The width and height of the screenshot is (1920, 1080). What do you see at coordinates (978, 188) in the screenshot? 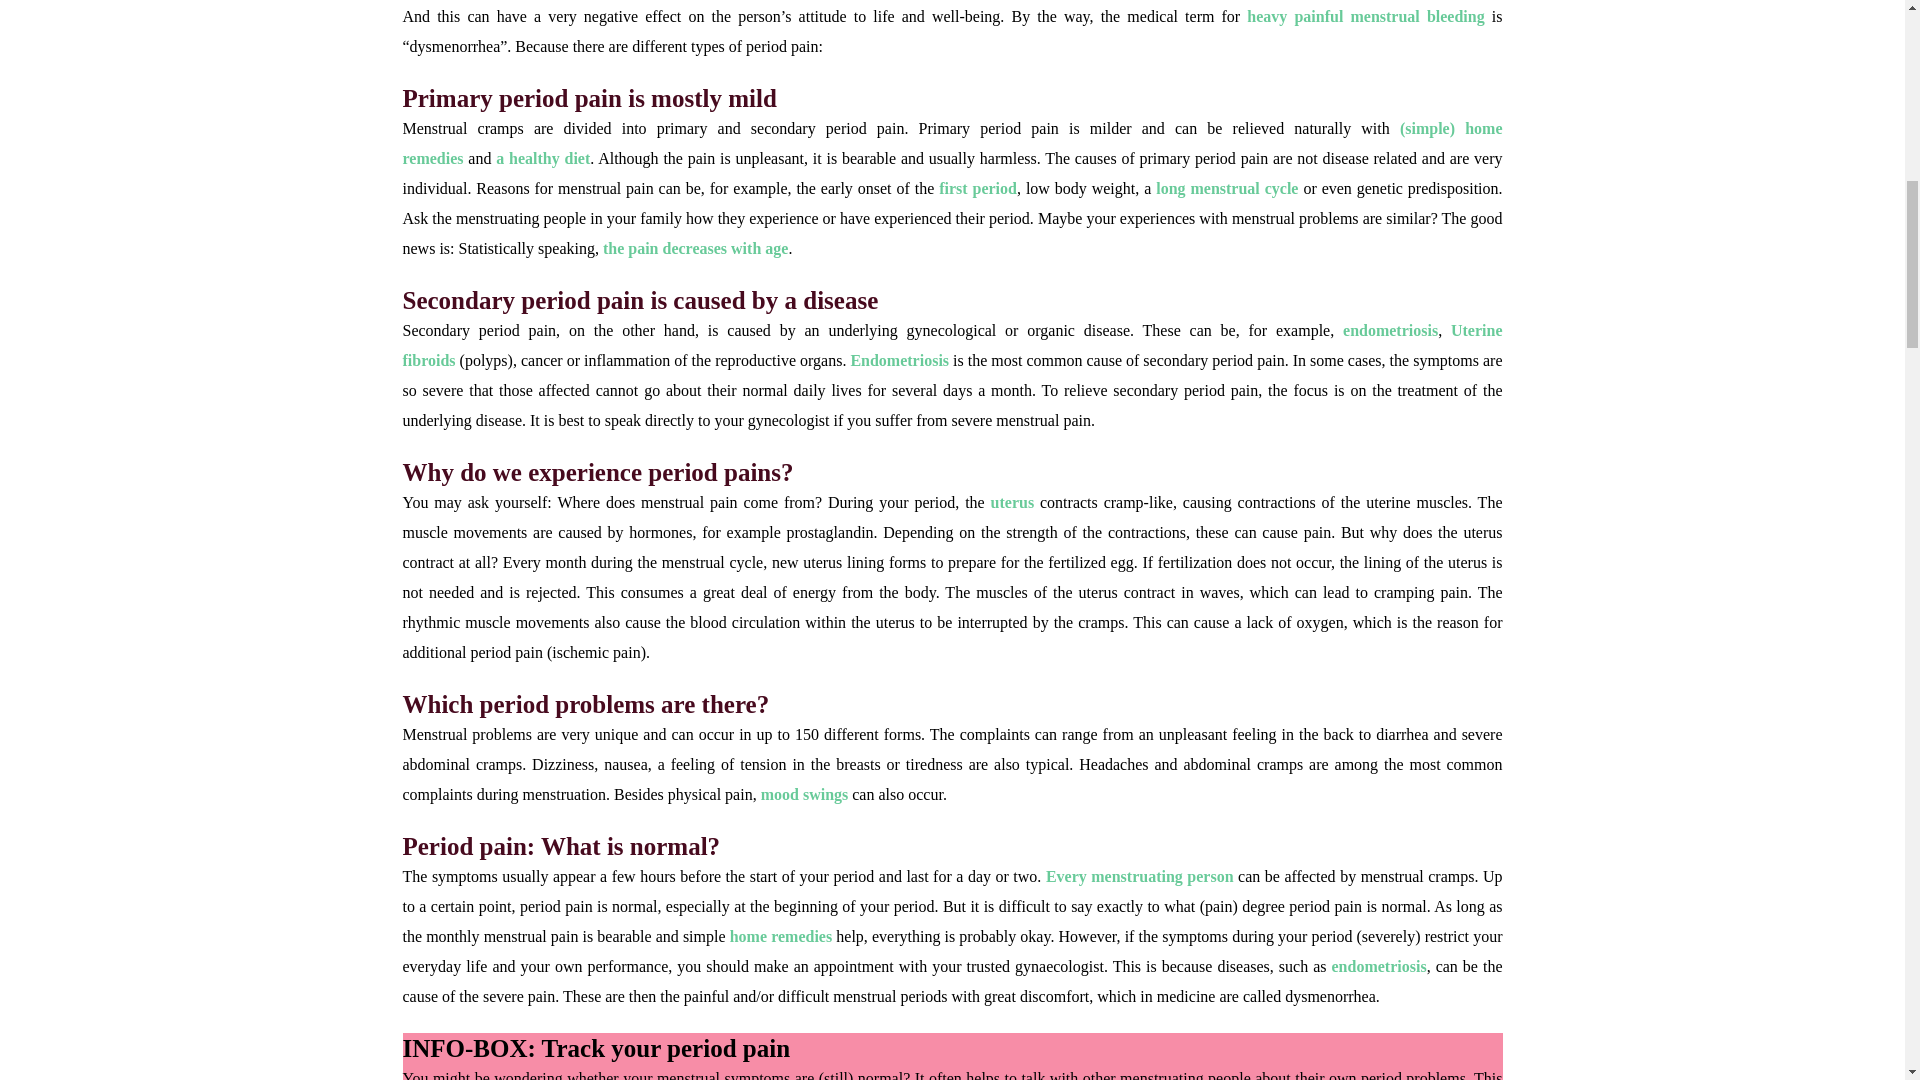
I see `first period` at bounding box center [978, 188].